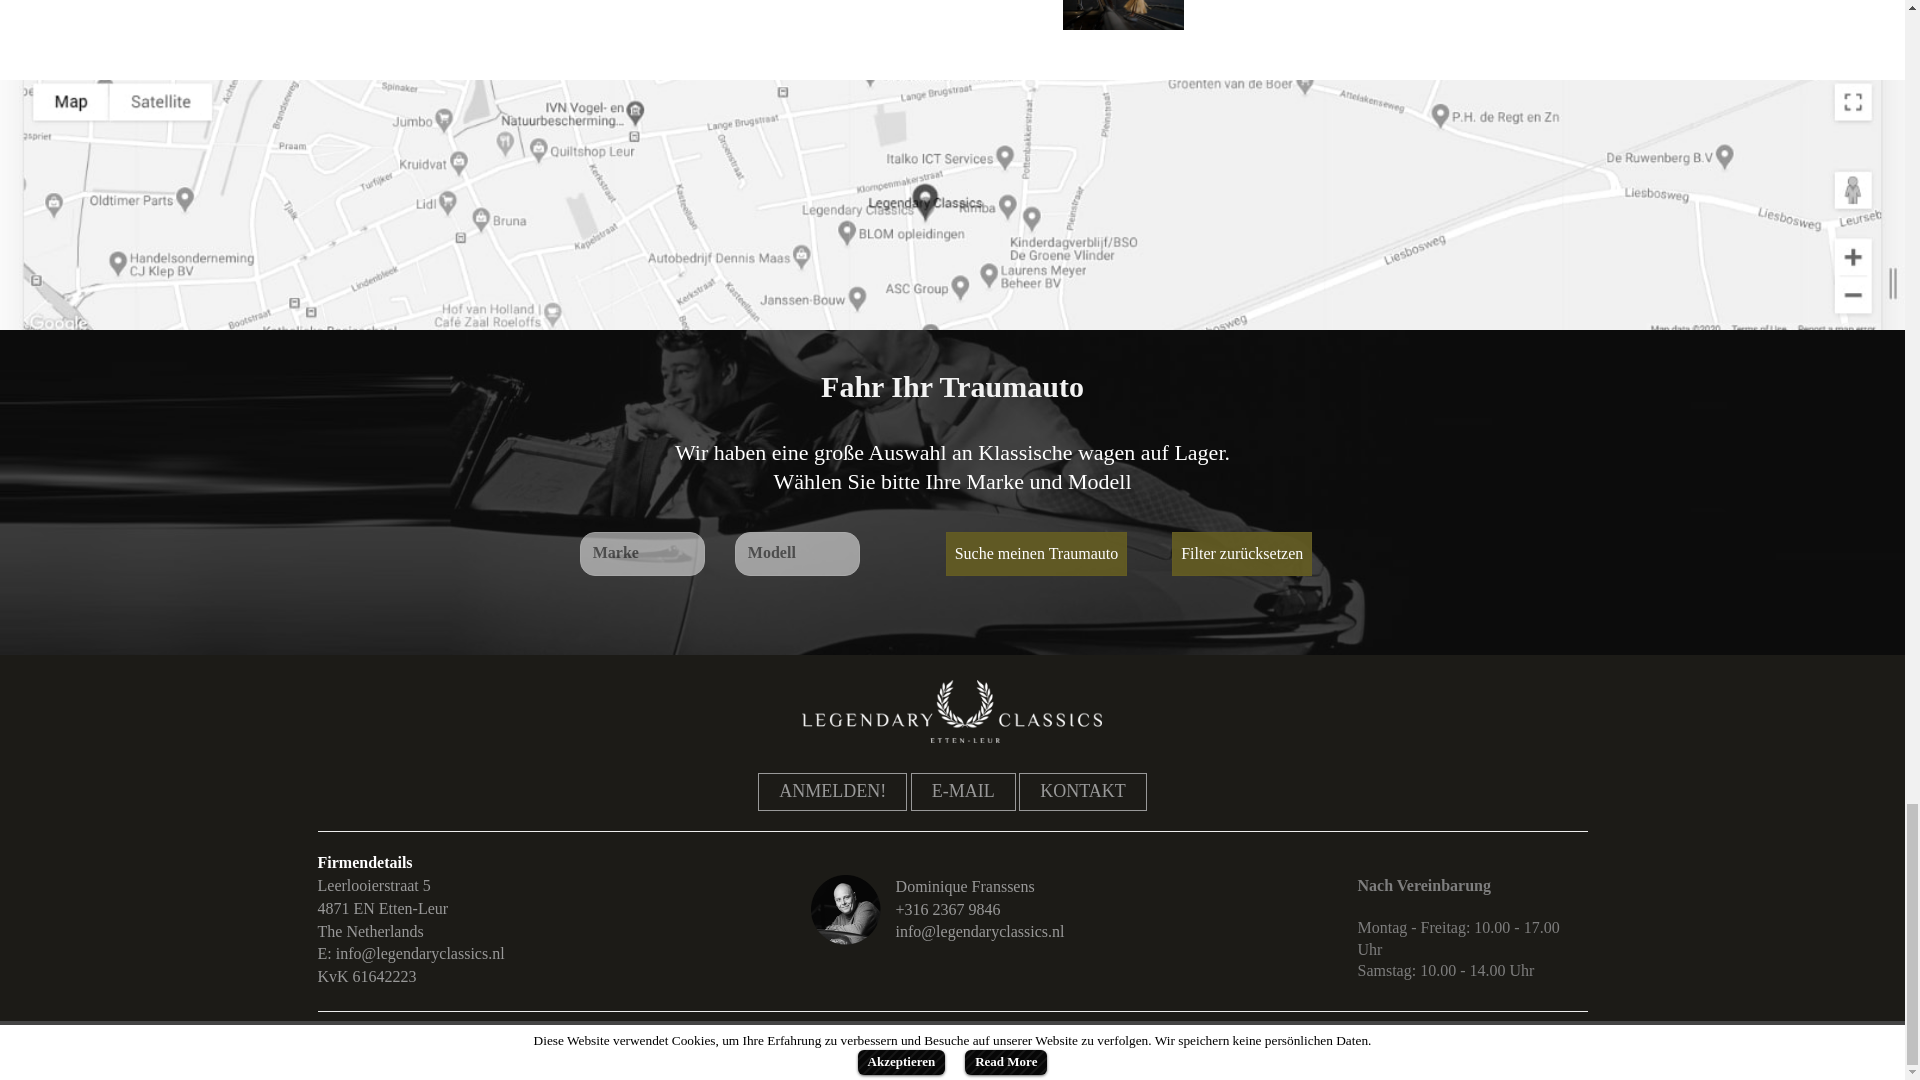 This screenshot has height=1080, width=1920. Describe the element at coordinates (832, 792) in the screenshot. I see `ANMELDEN!` at that location.